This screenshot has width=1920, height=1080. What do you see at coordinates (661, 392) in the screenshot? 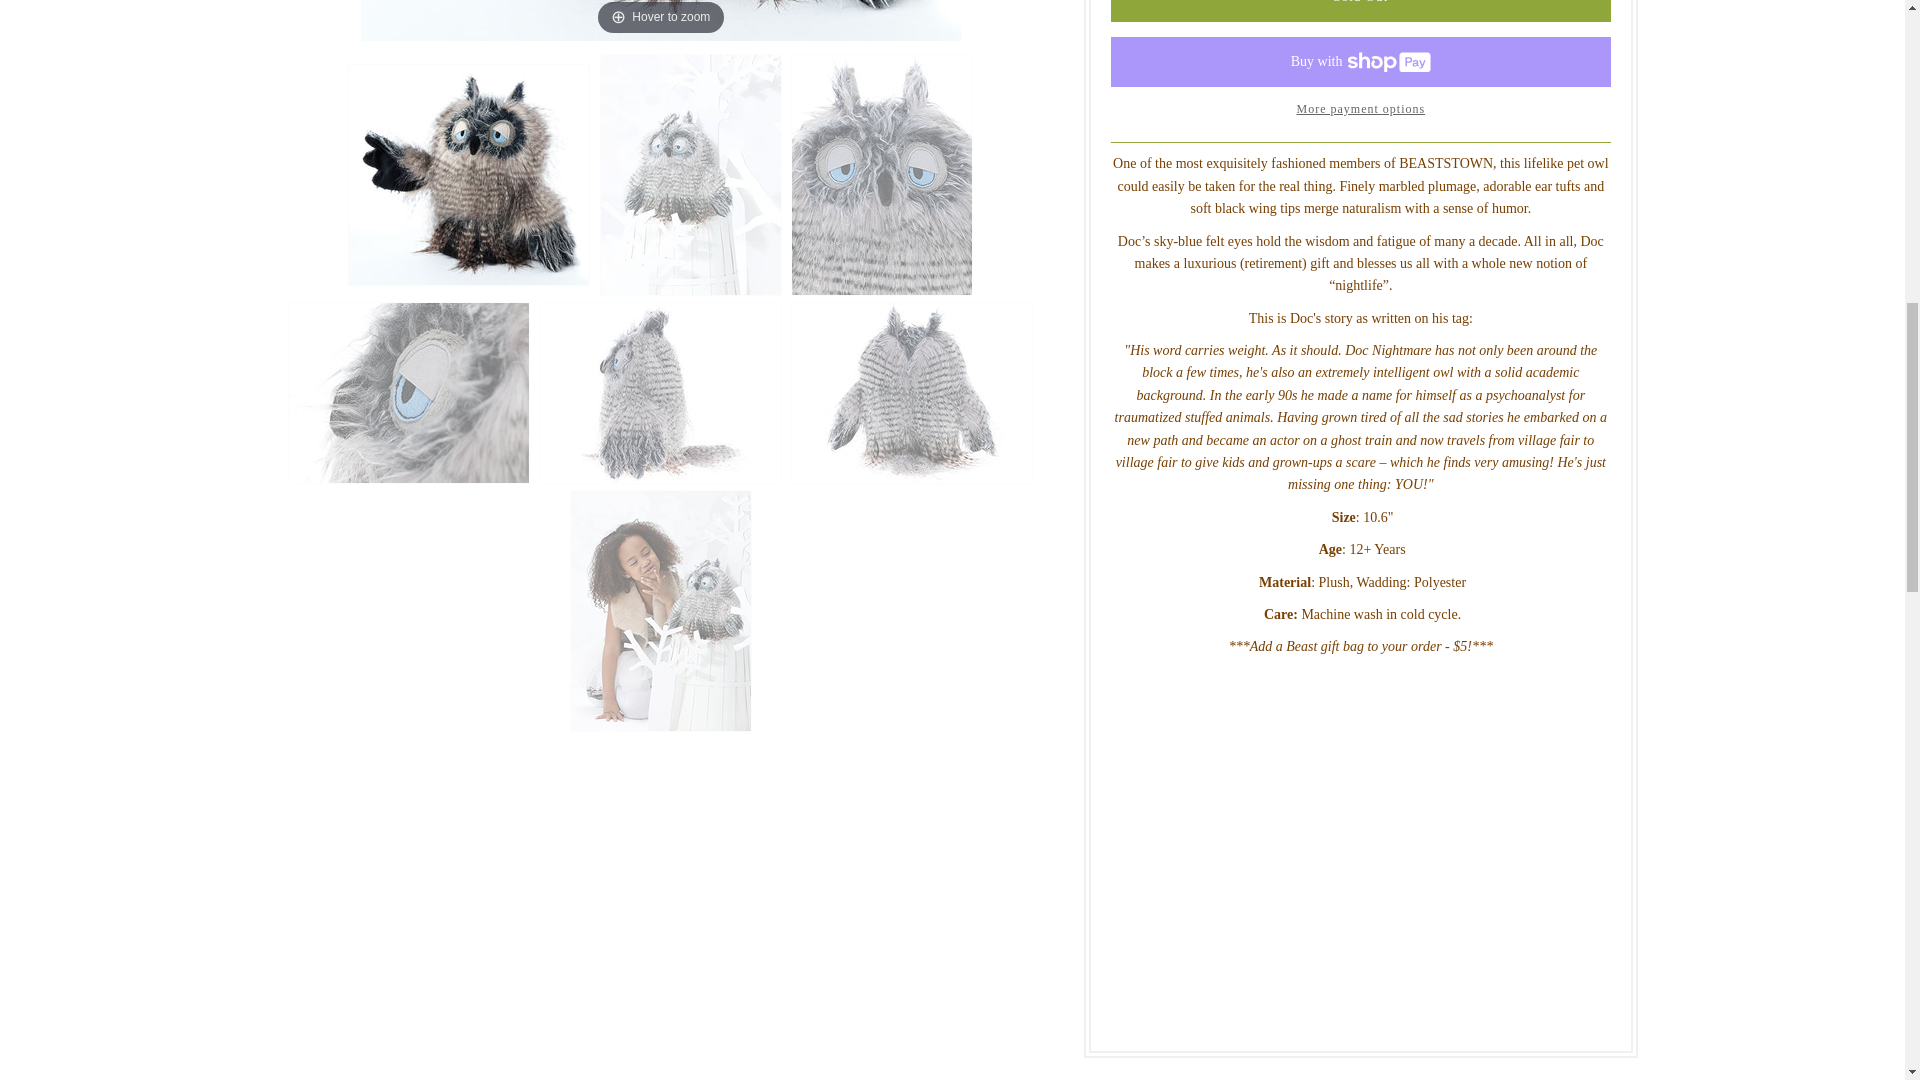
I see `Doc Nightmare` at bounding box center [661, 392].